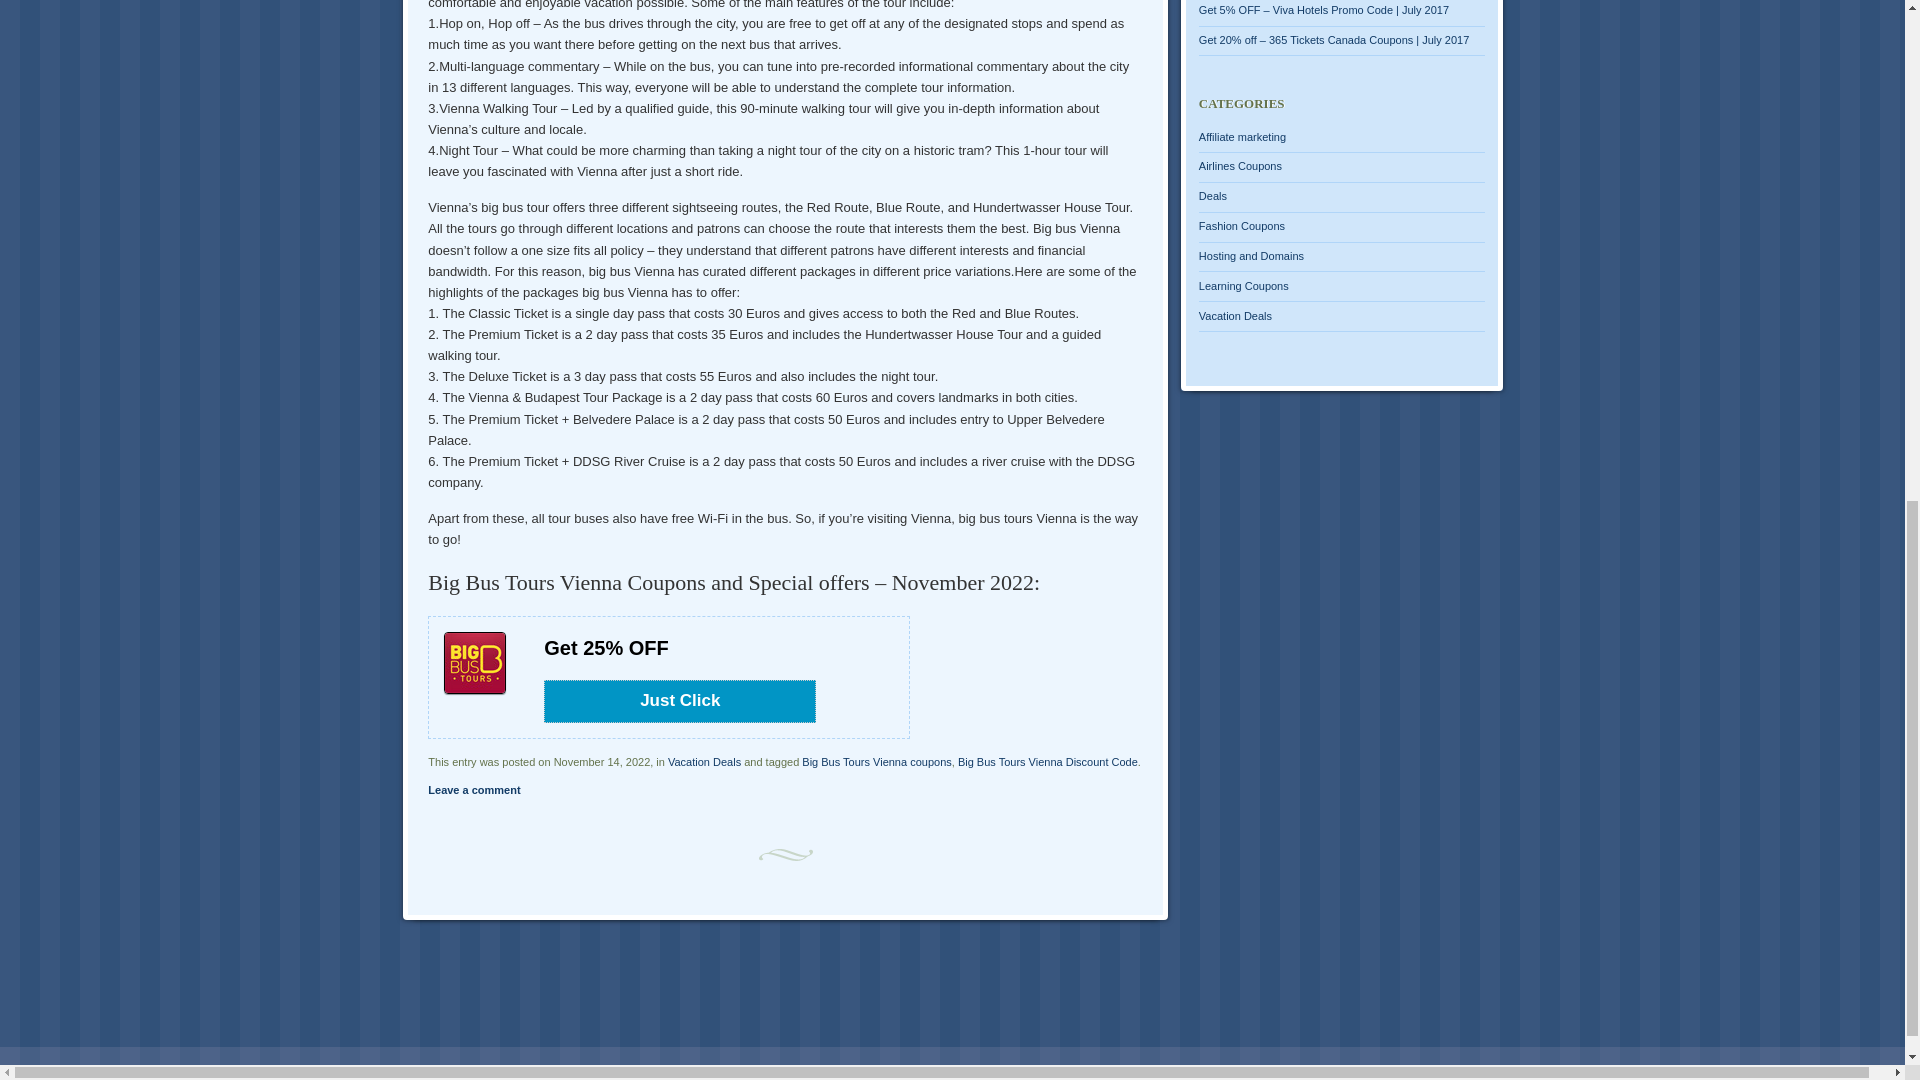 This screenshot has height=1080, width=1920. Describe the element at coordinates (474, 790) in the screenshot. I see `Leave a comment` at that location.